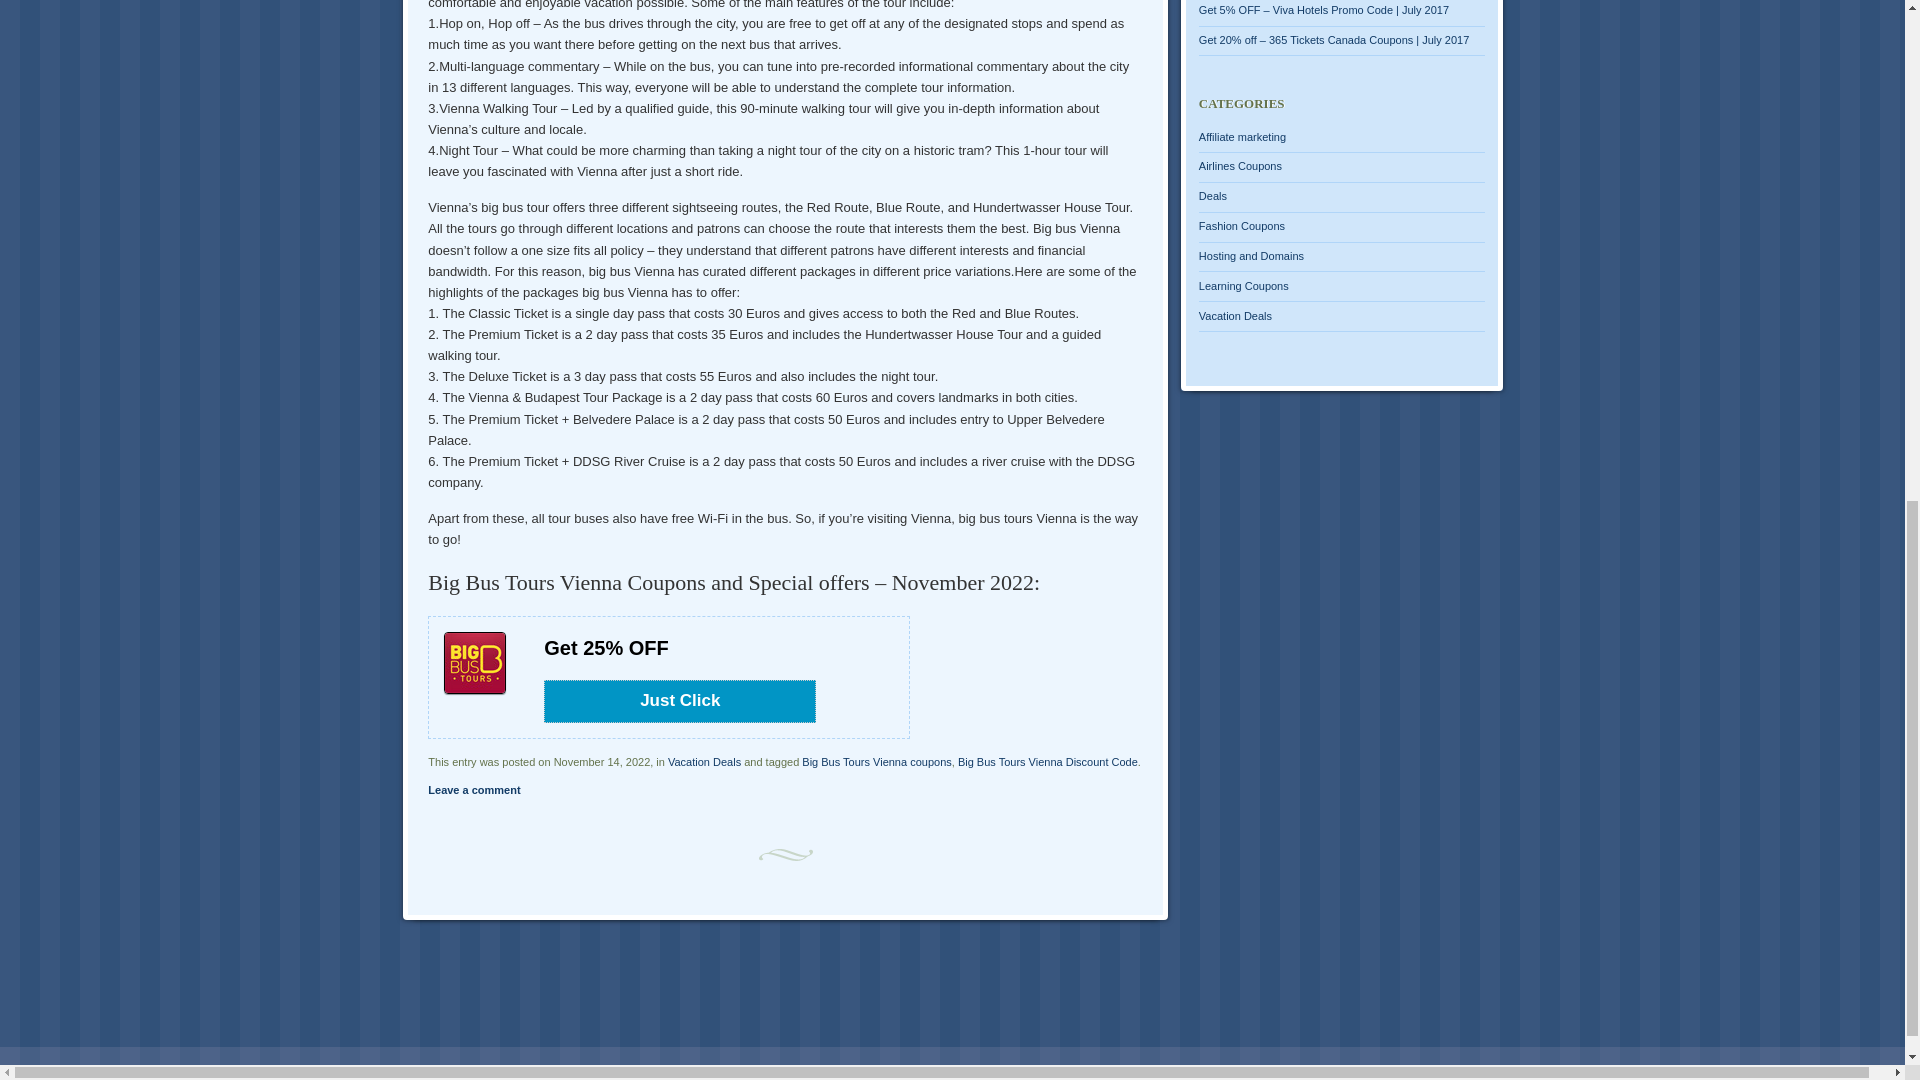 This screenshot has height=1080, width=1920. Describe the element at coordinates (474, 790) in the screenshot. I see `Leave a comment` at that location.